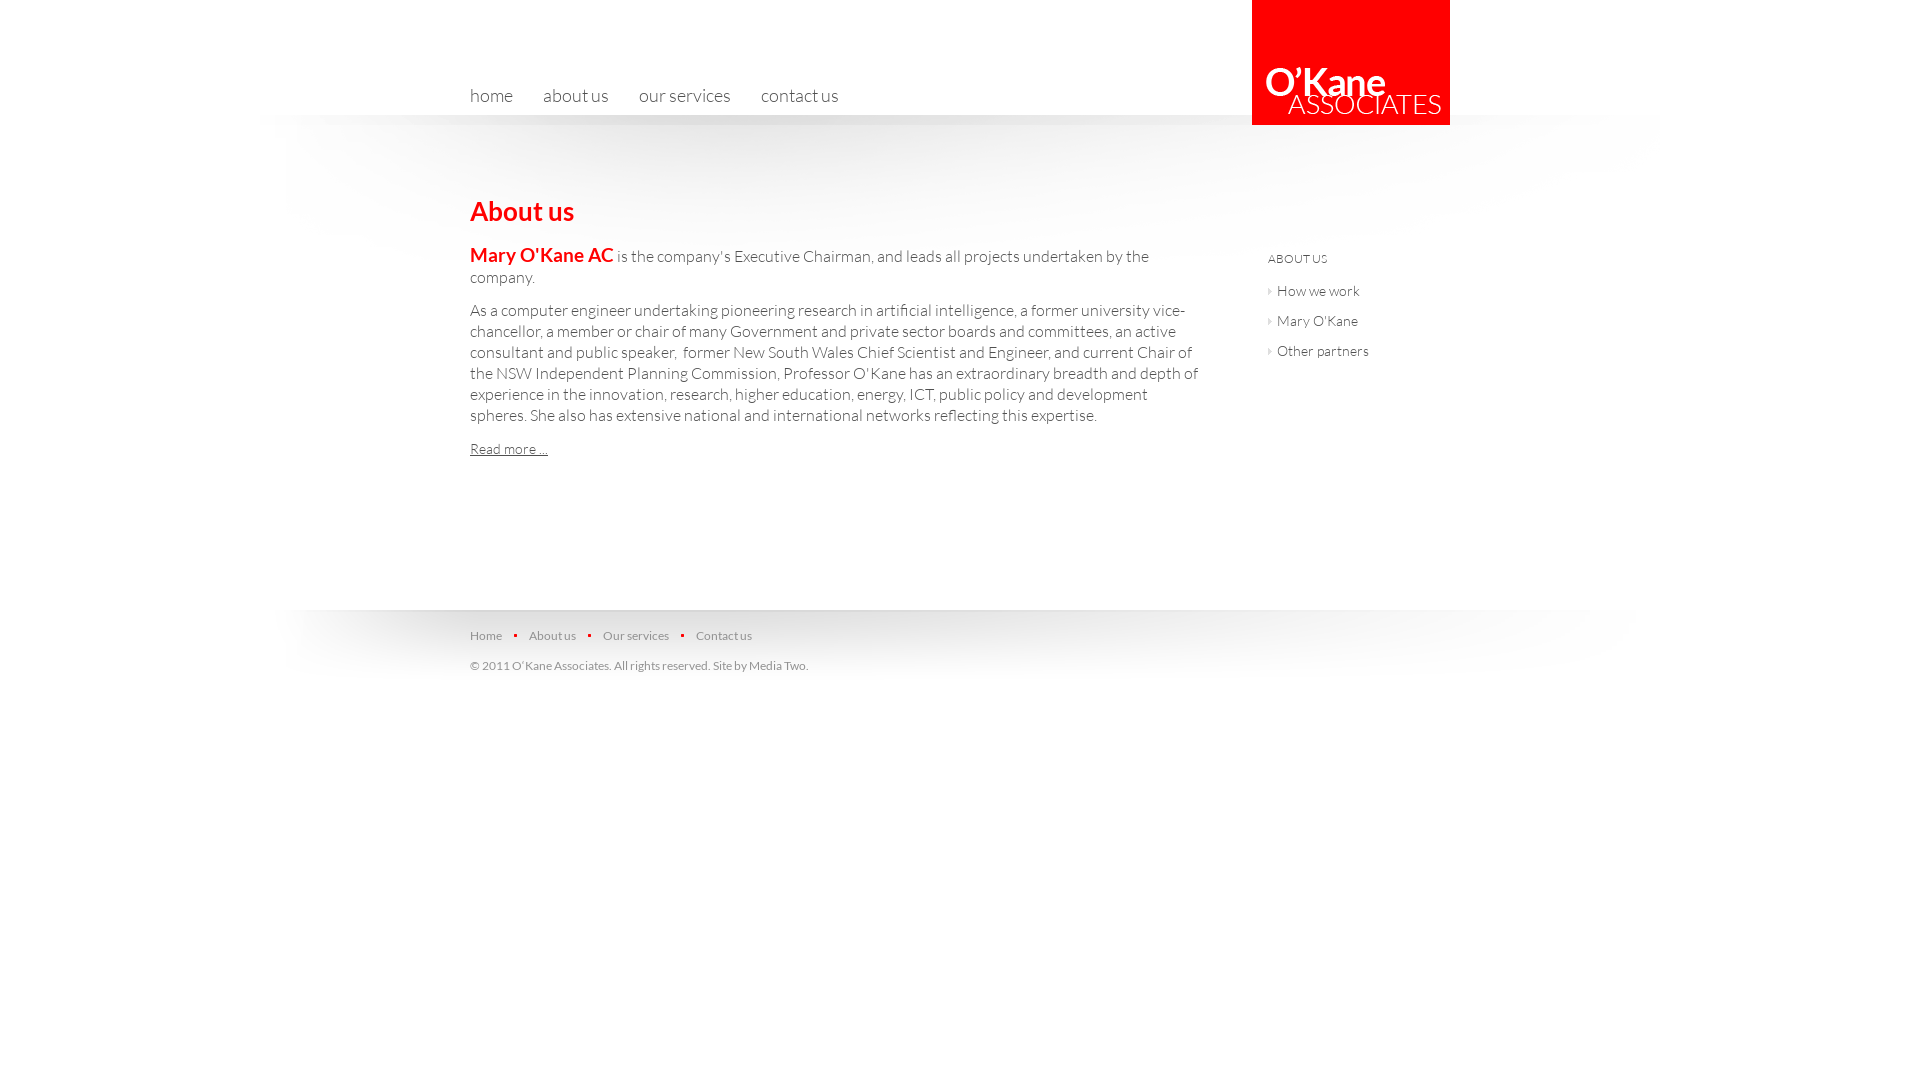 The width and height of the screenshot is (1920, 1080). Describe the element at coordinates (800, 95) in the screenshot. I see `contact us` at that location.